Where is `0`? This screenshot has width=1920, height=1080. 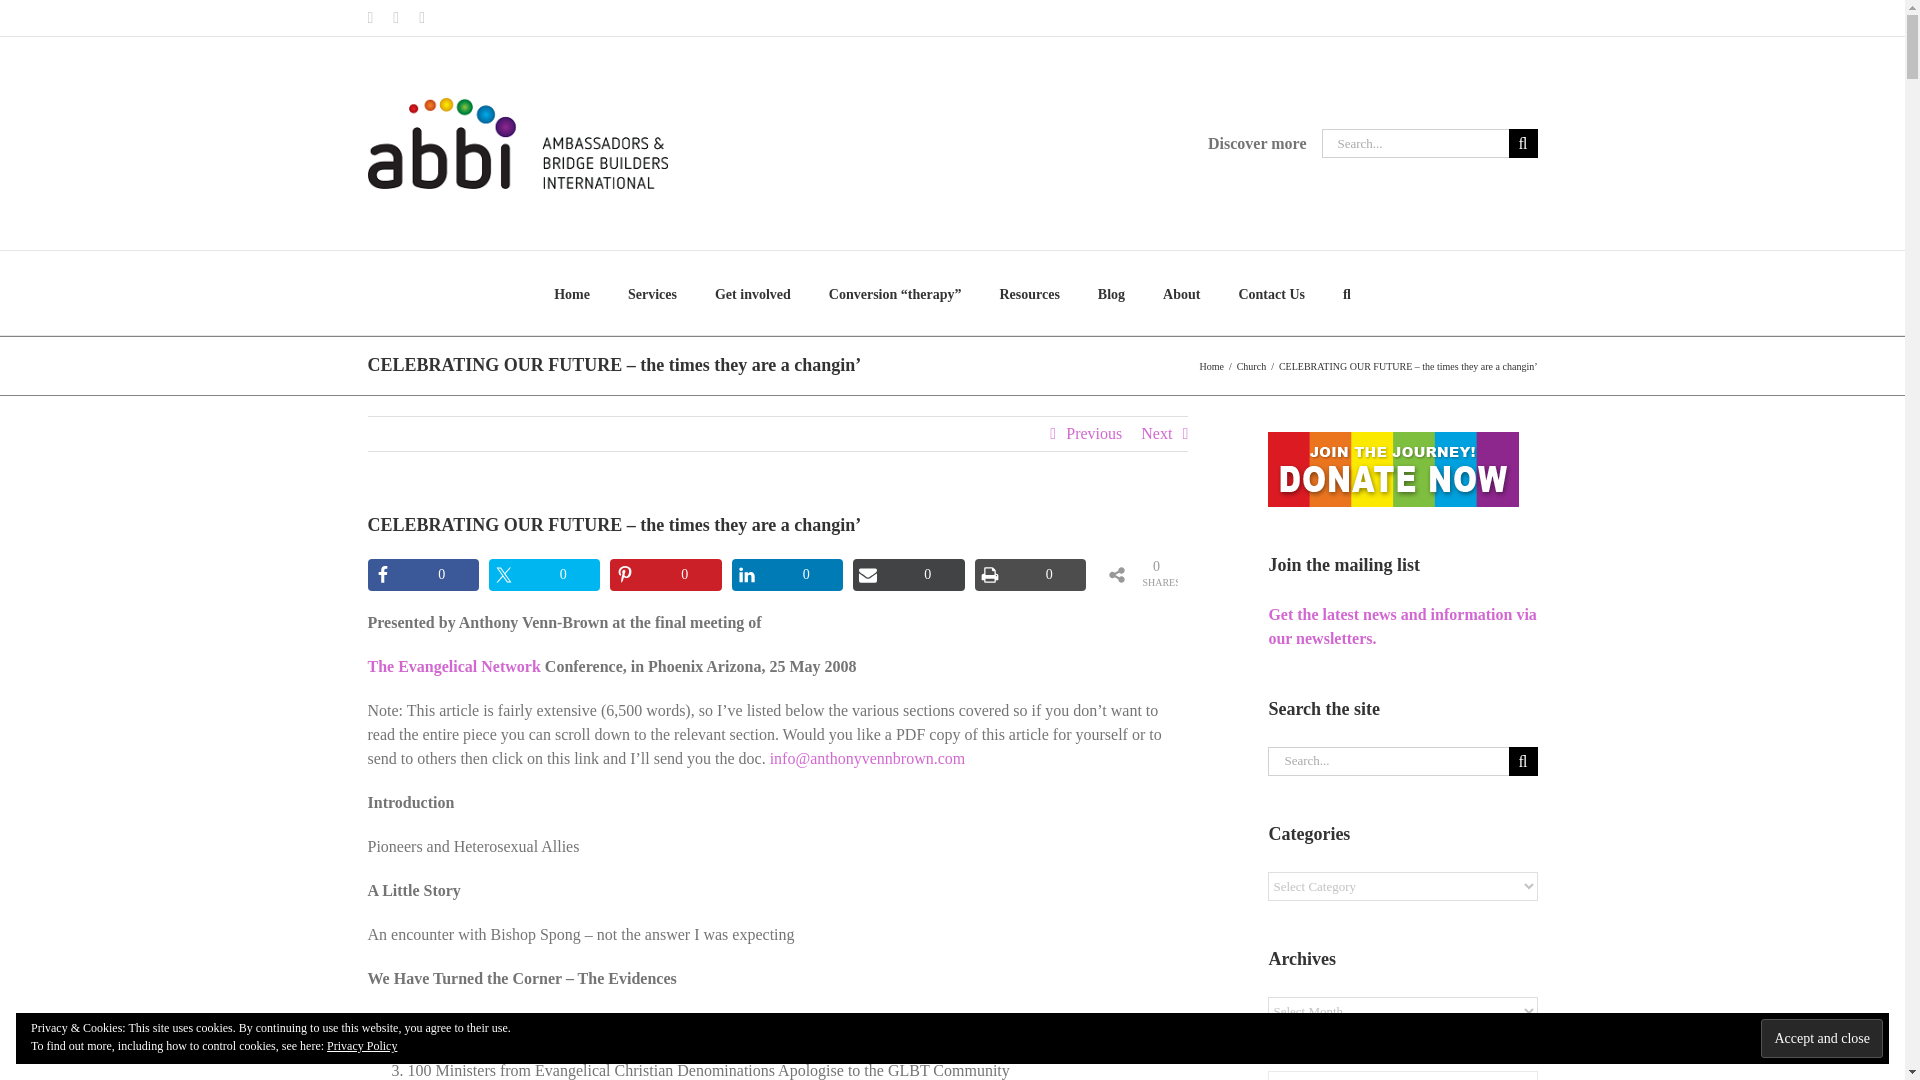
0 is located at coordinates (908, 574).